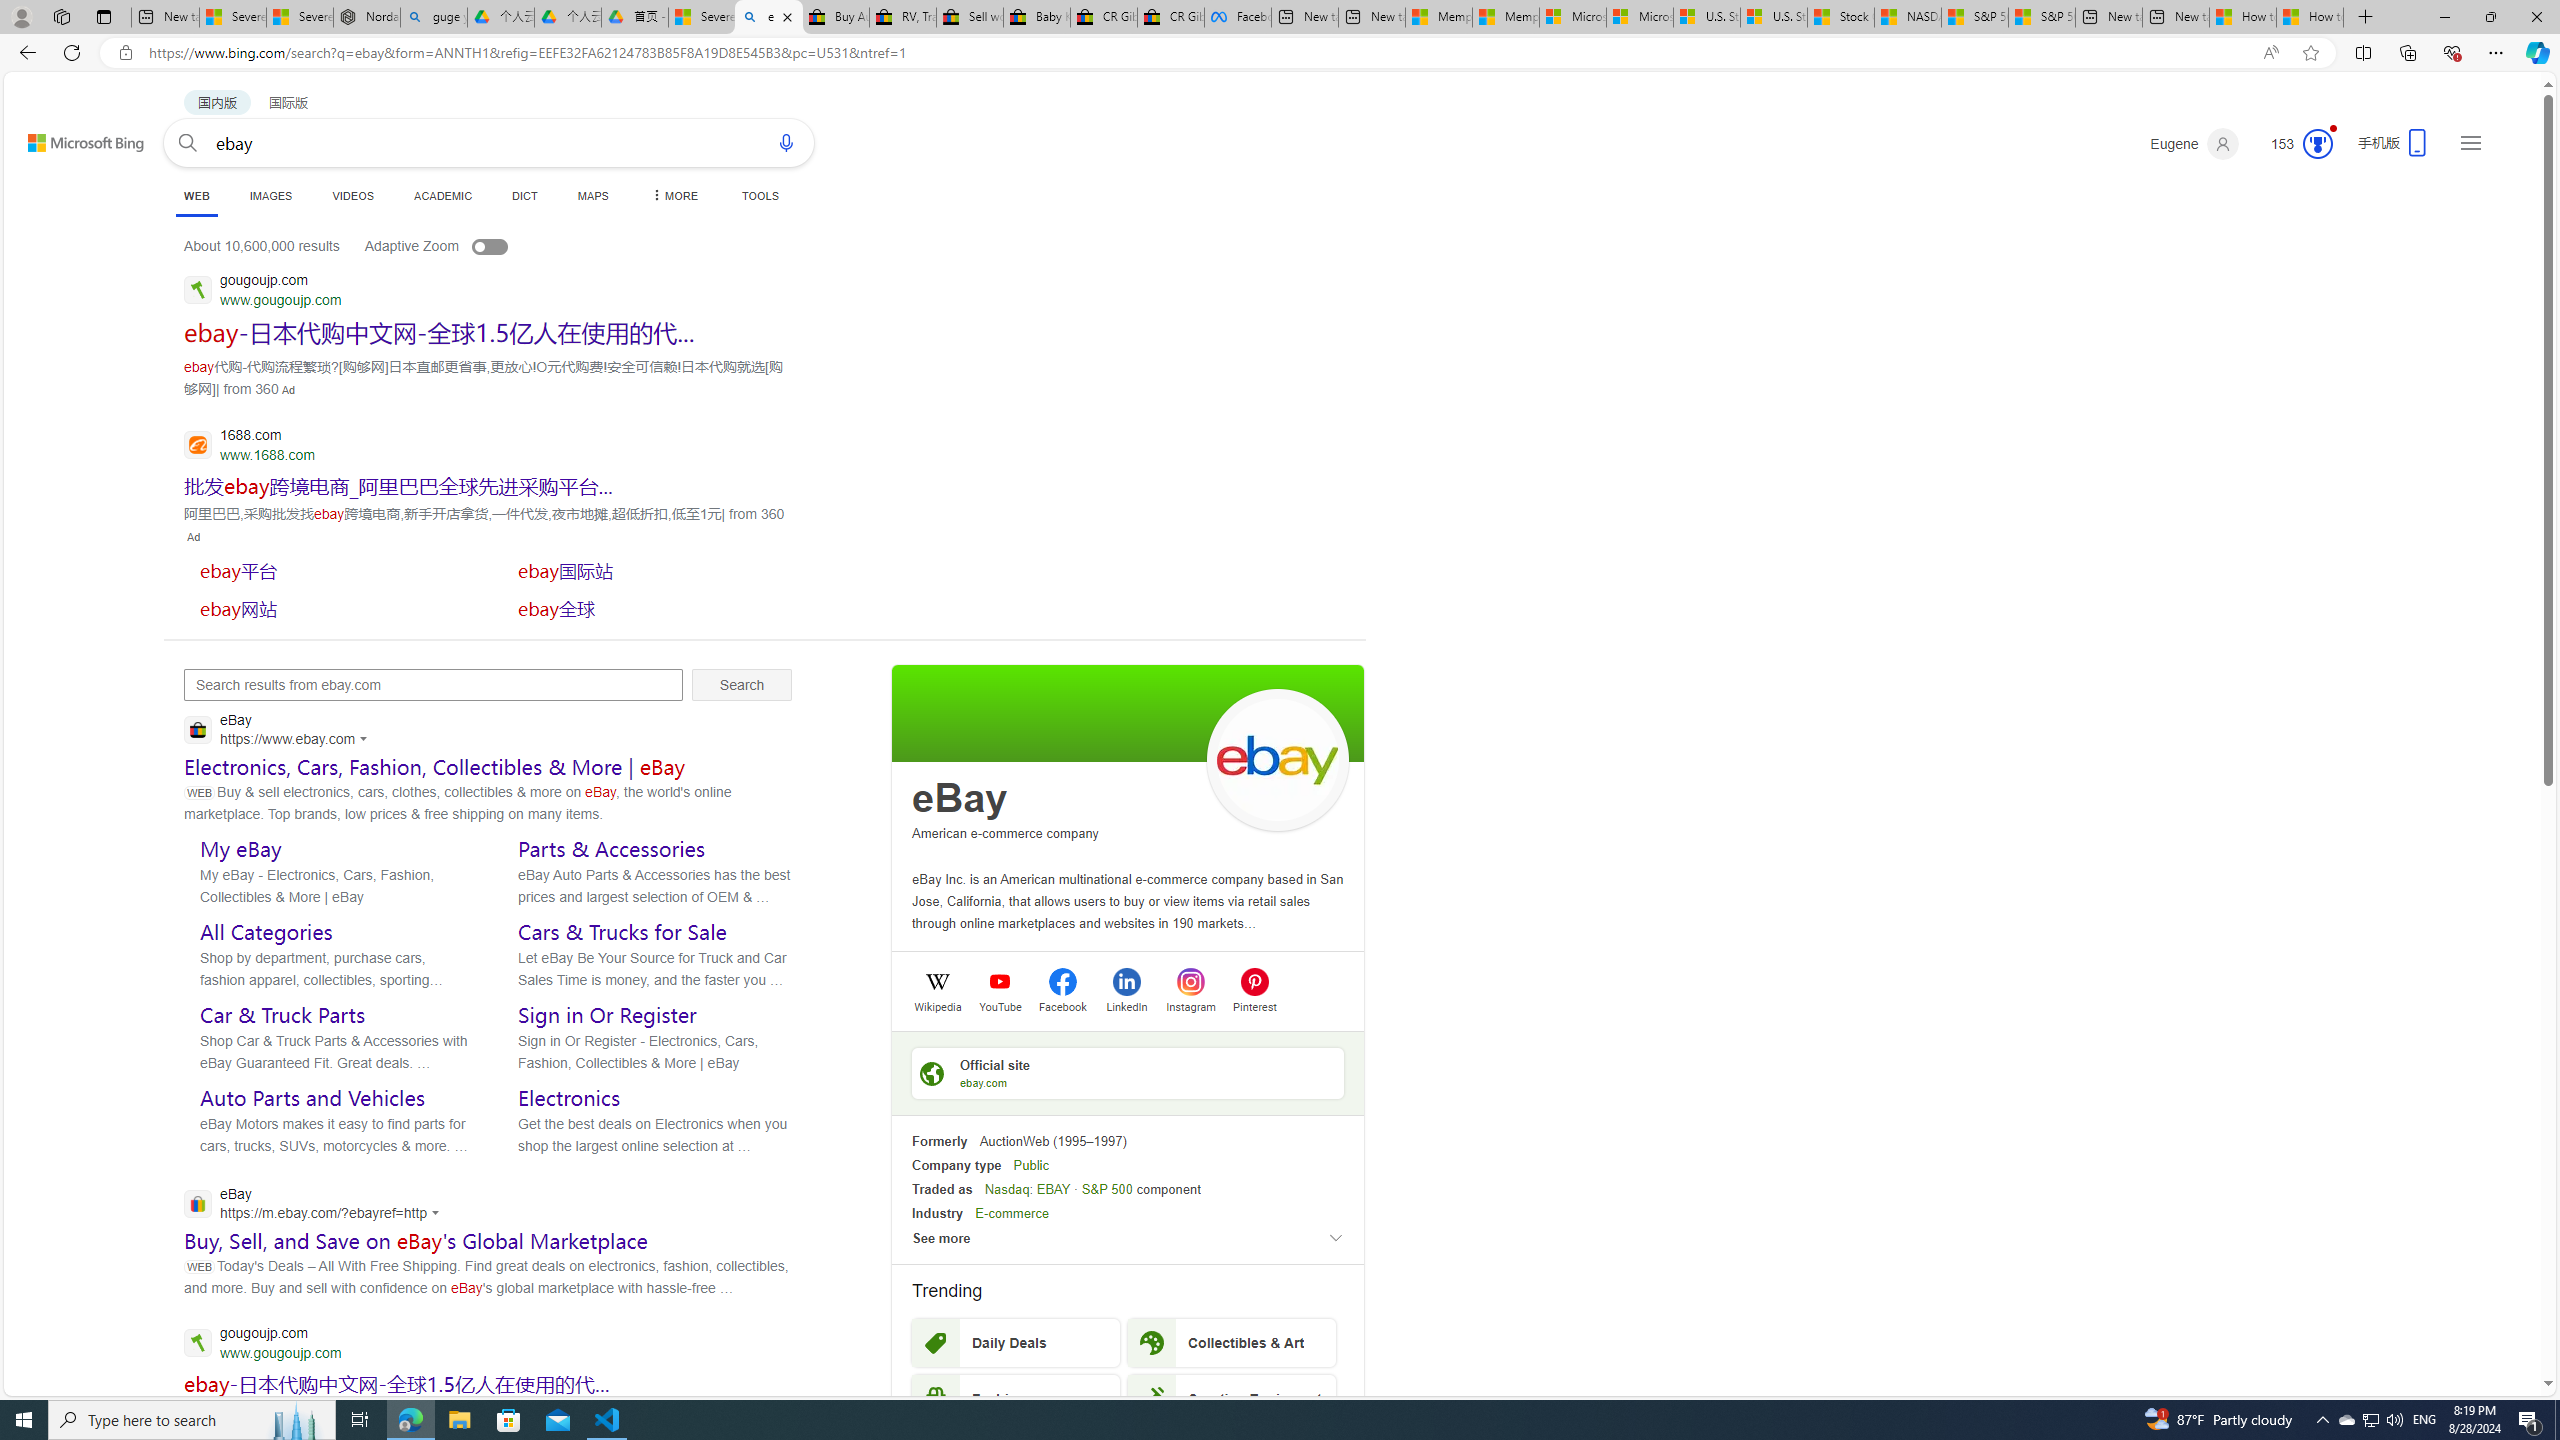  Describe the element at coordinates (673, 196) in the screenshot. I see `Dropdown Menu` at that location.